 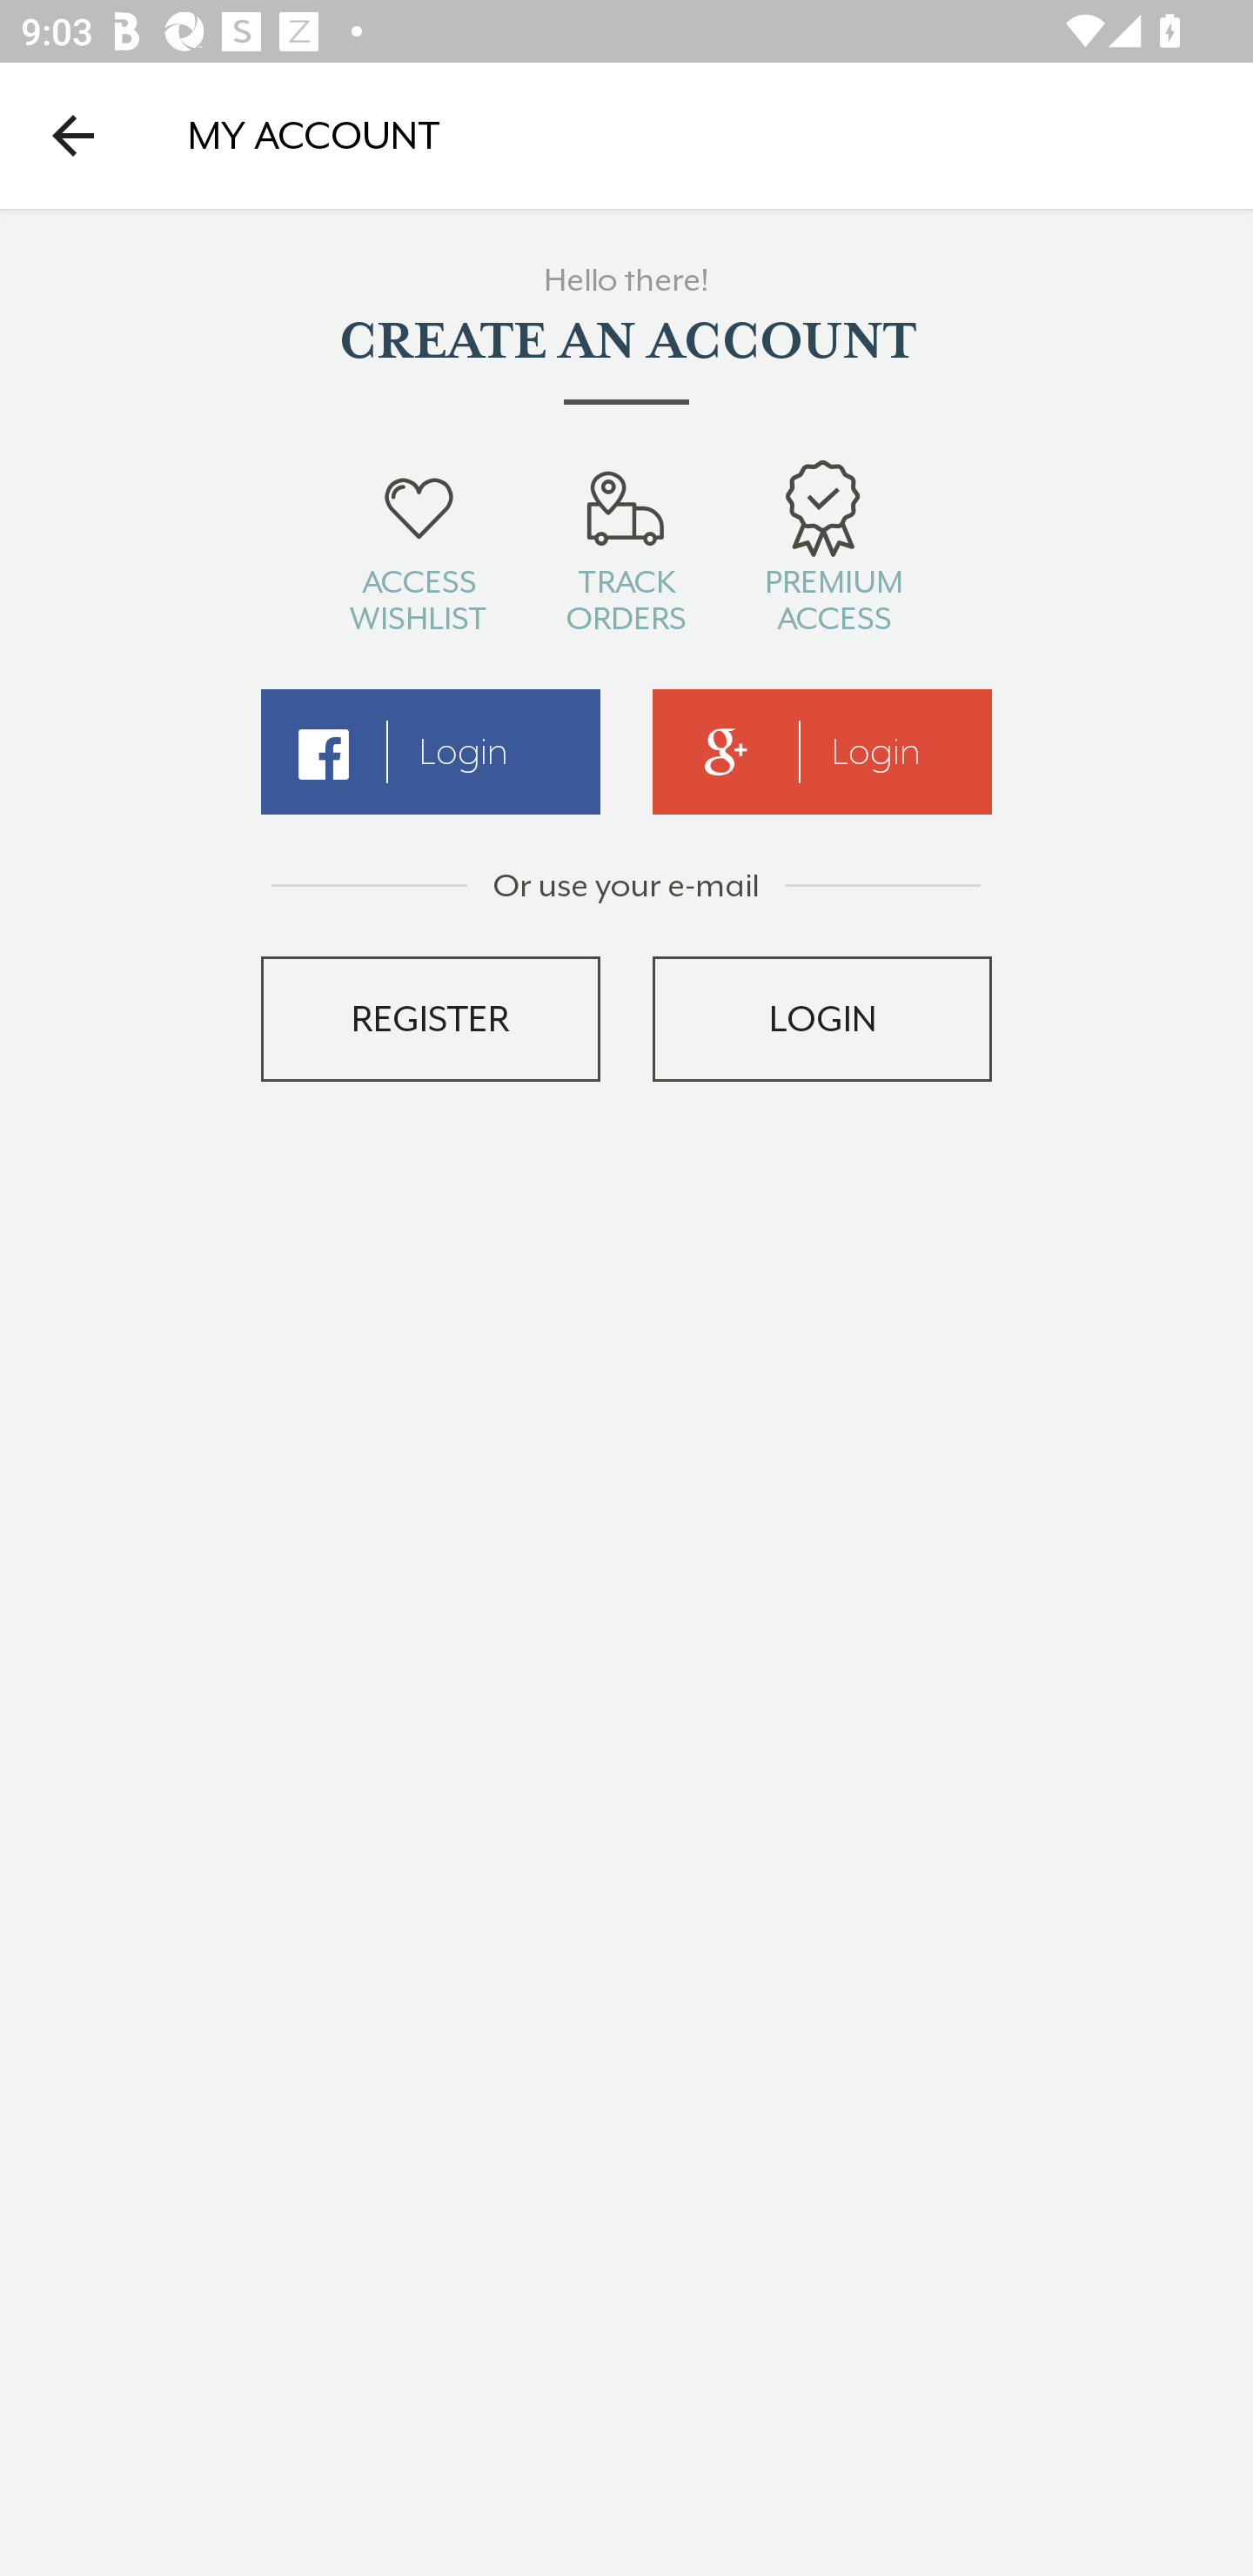 I want to click on Navigate up, so click(x=73, y=135).